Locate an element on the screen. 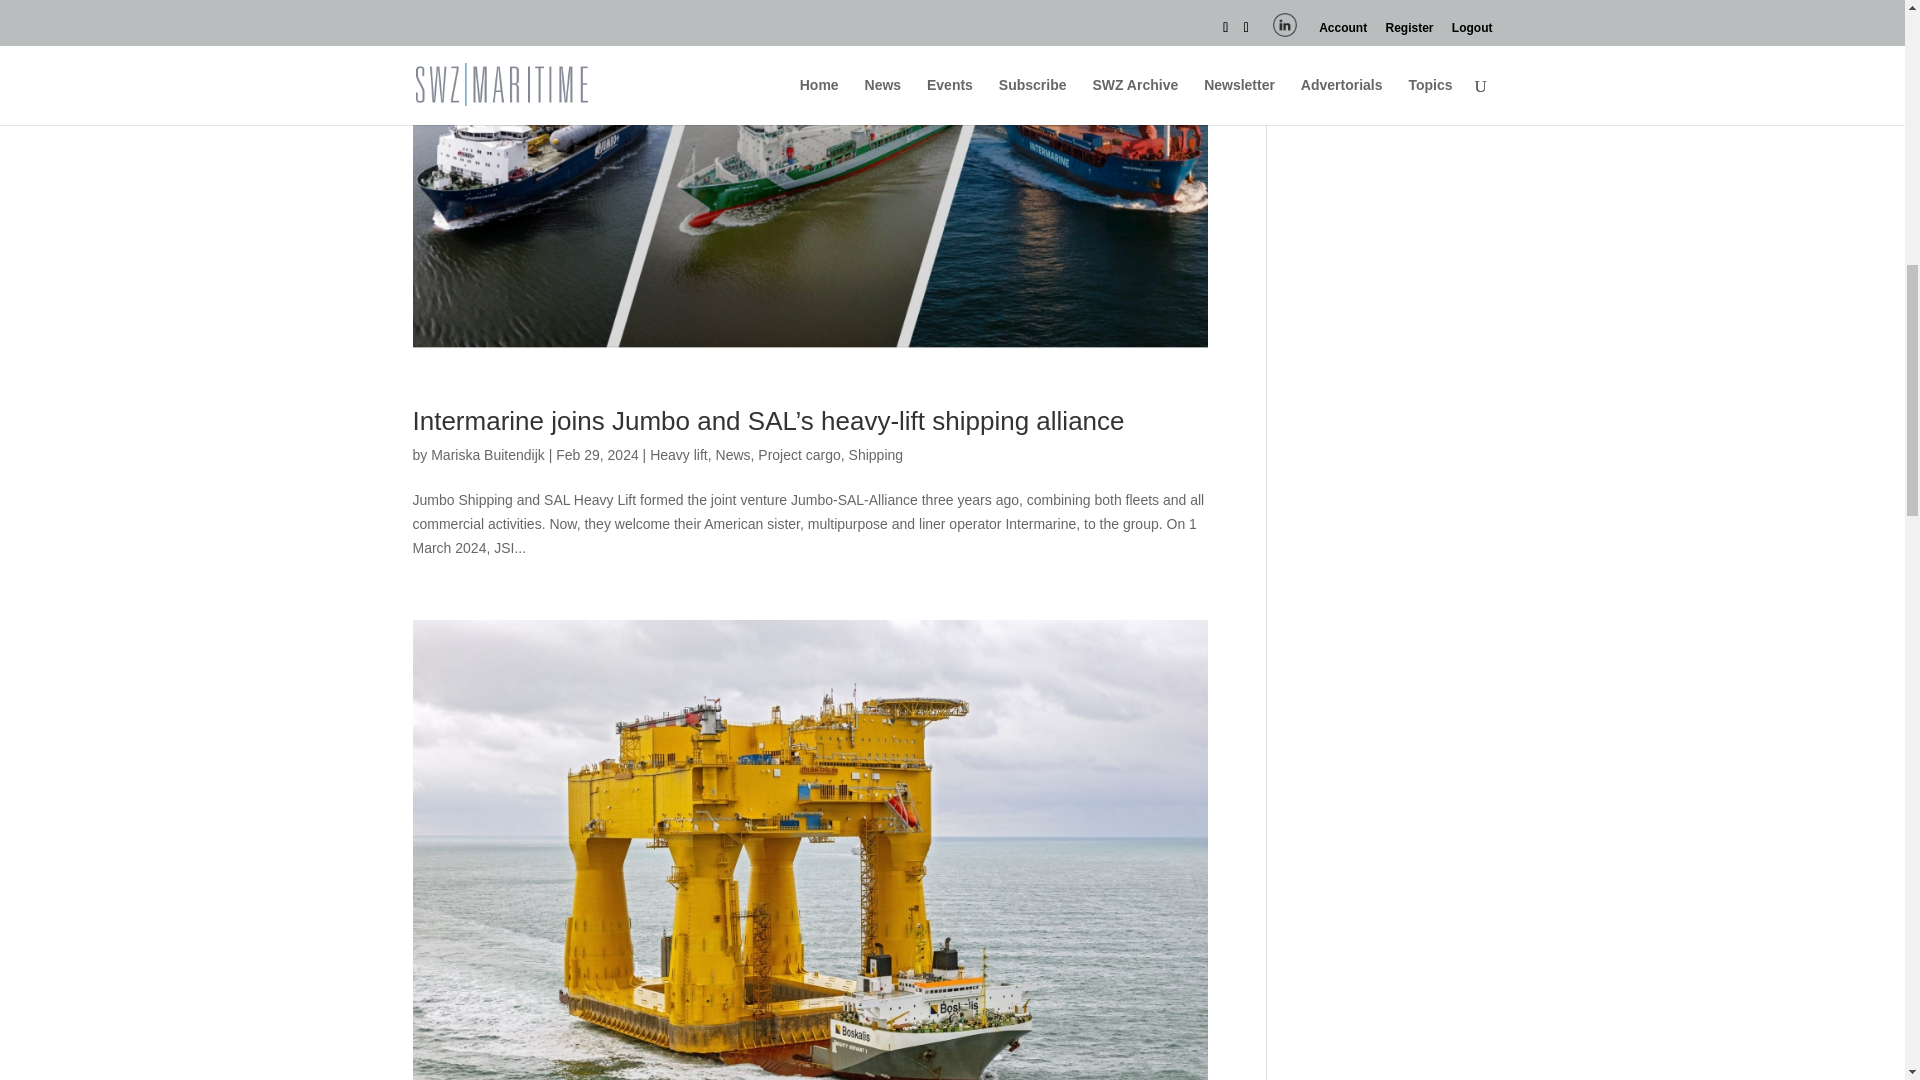 The image size is (1920, 1080). Mariska Buitendijk is located at coordinates (488, 455).